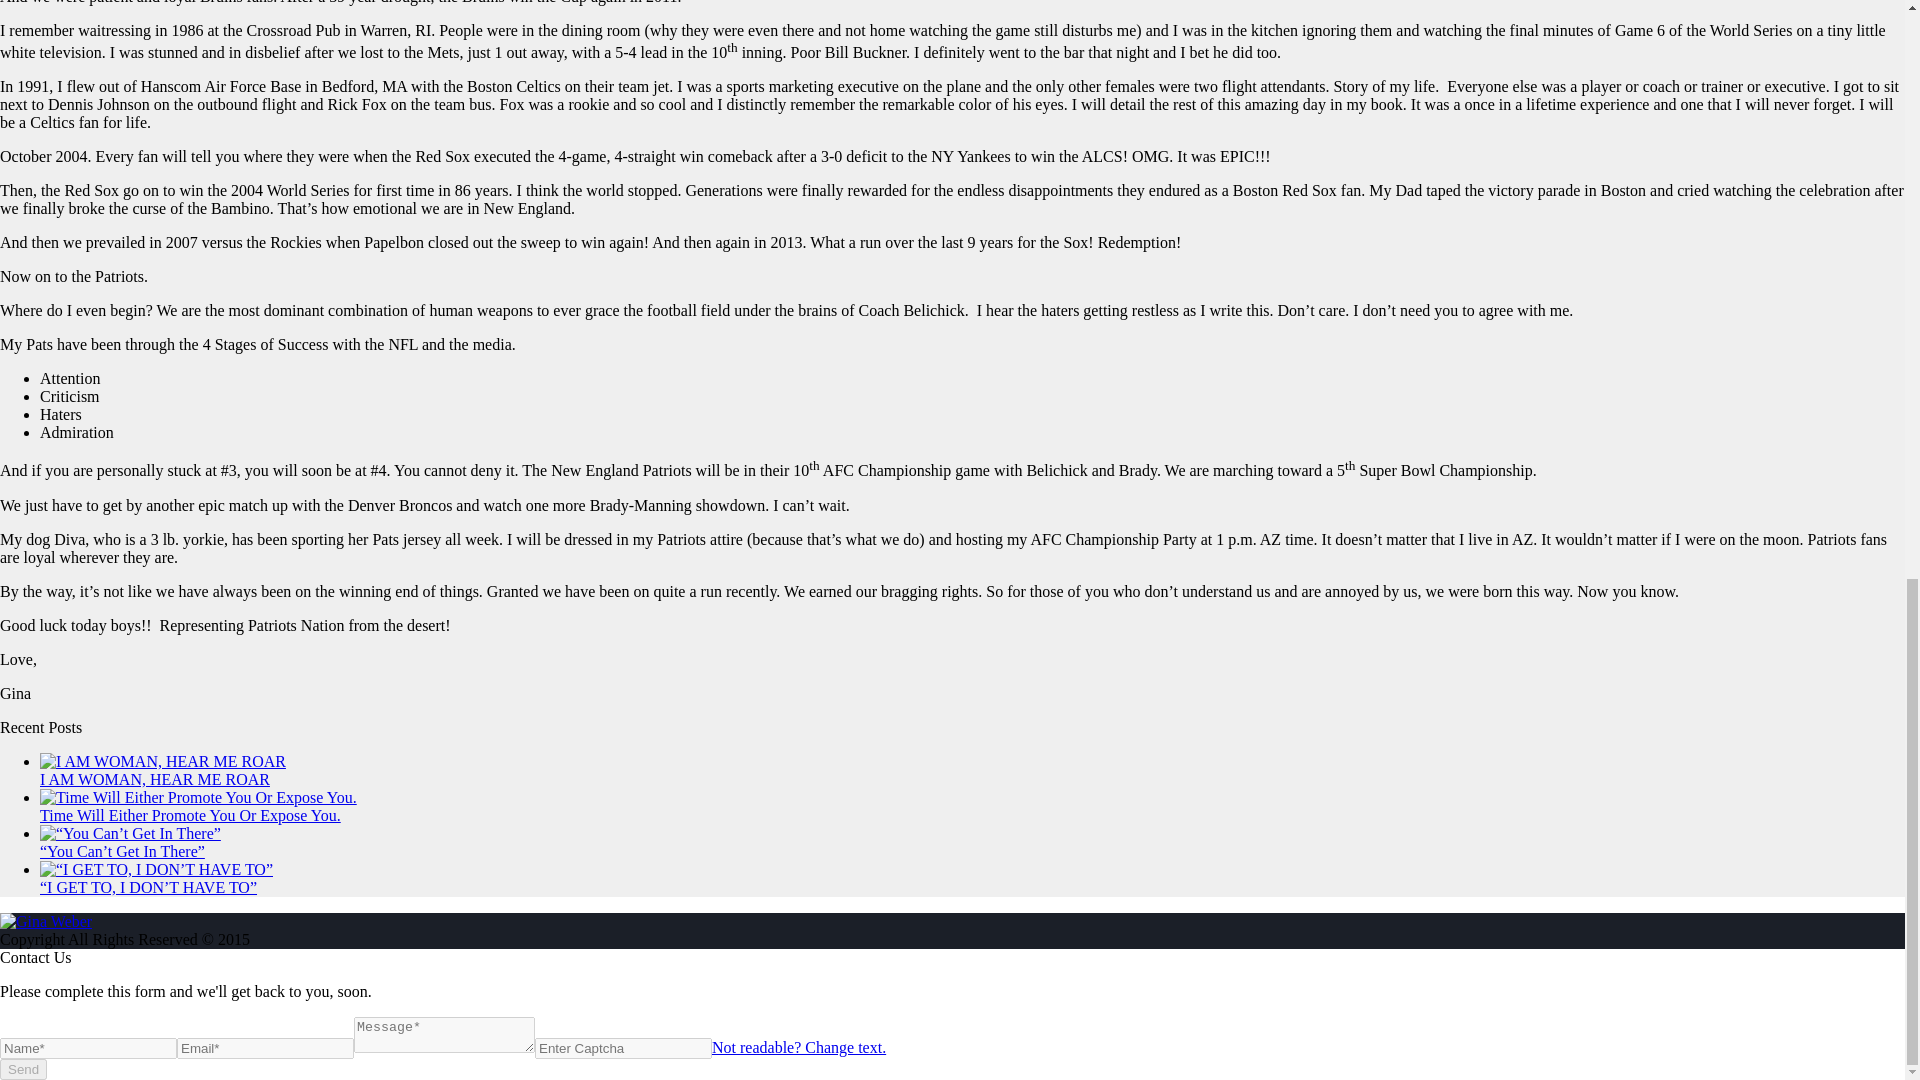  What do you see at coordinates (190, 815) in the screenshot?
I see `Time Will Either Promote You Or Expose You.` at bounding box center [190, 815].